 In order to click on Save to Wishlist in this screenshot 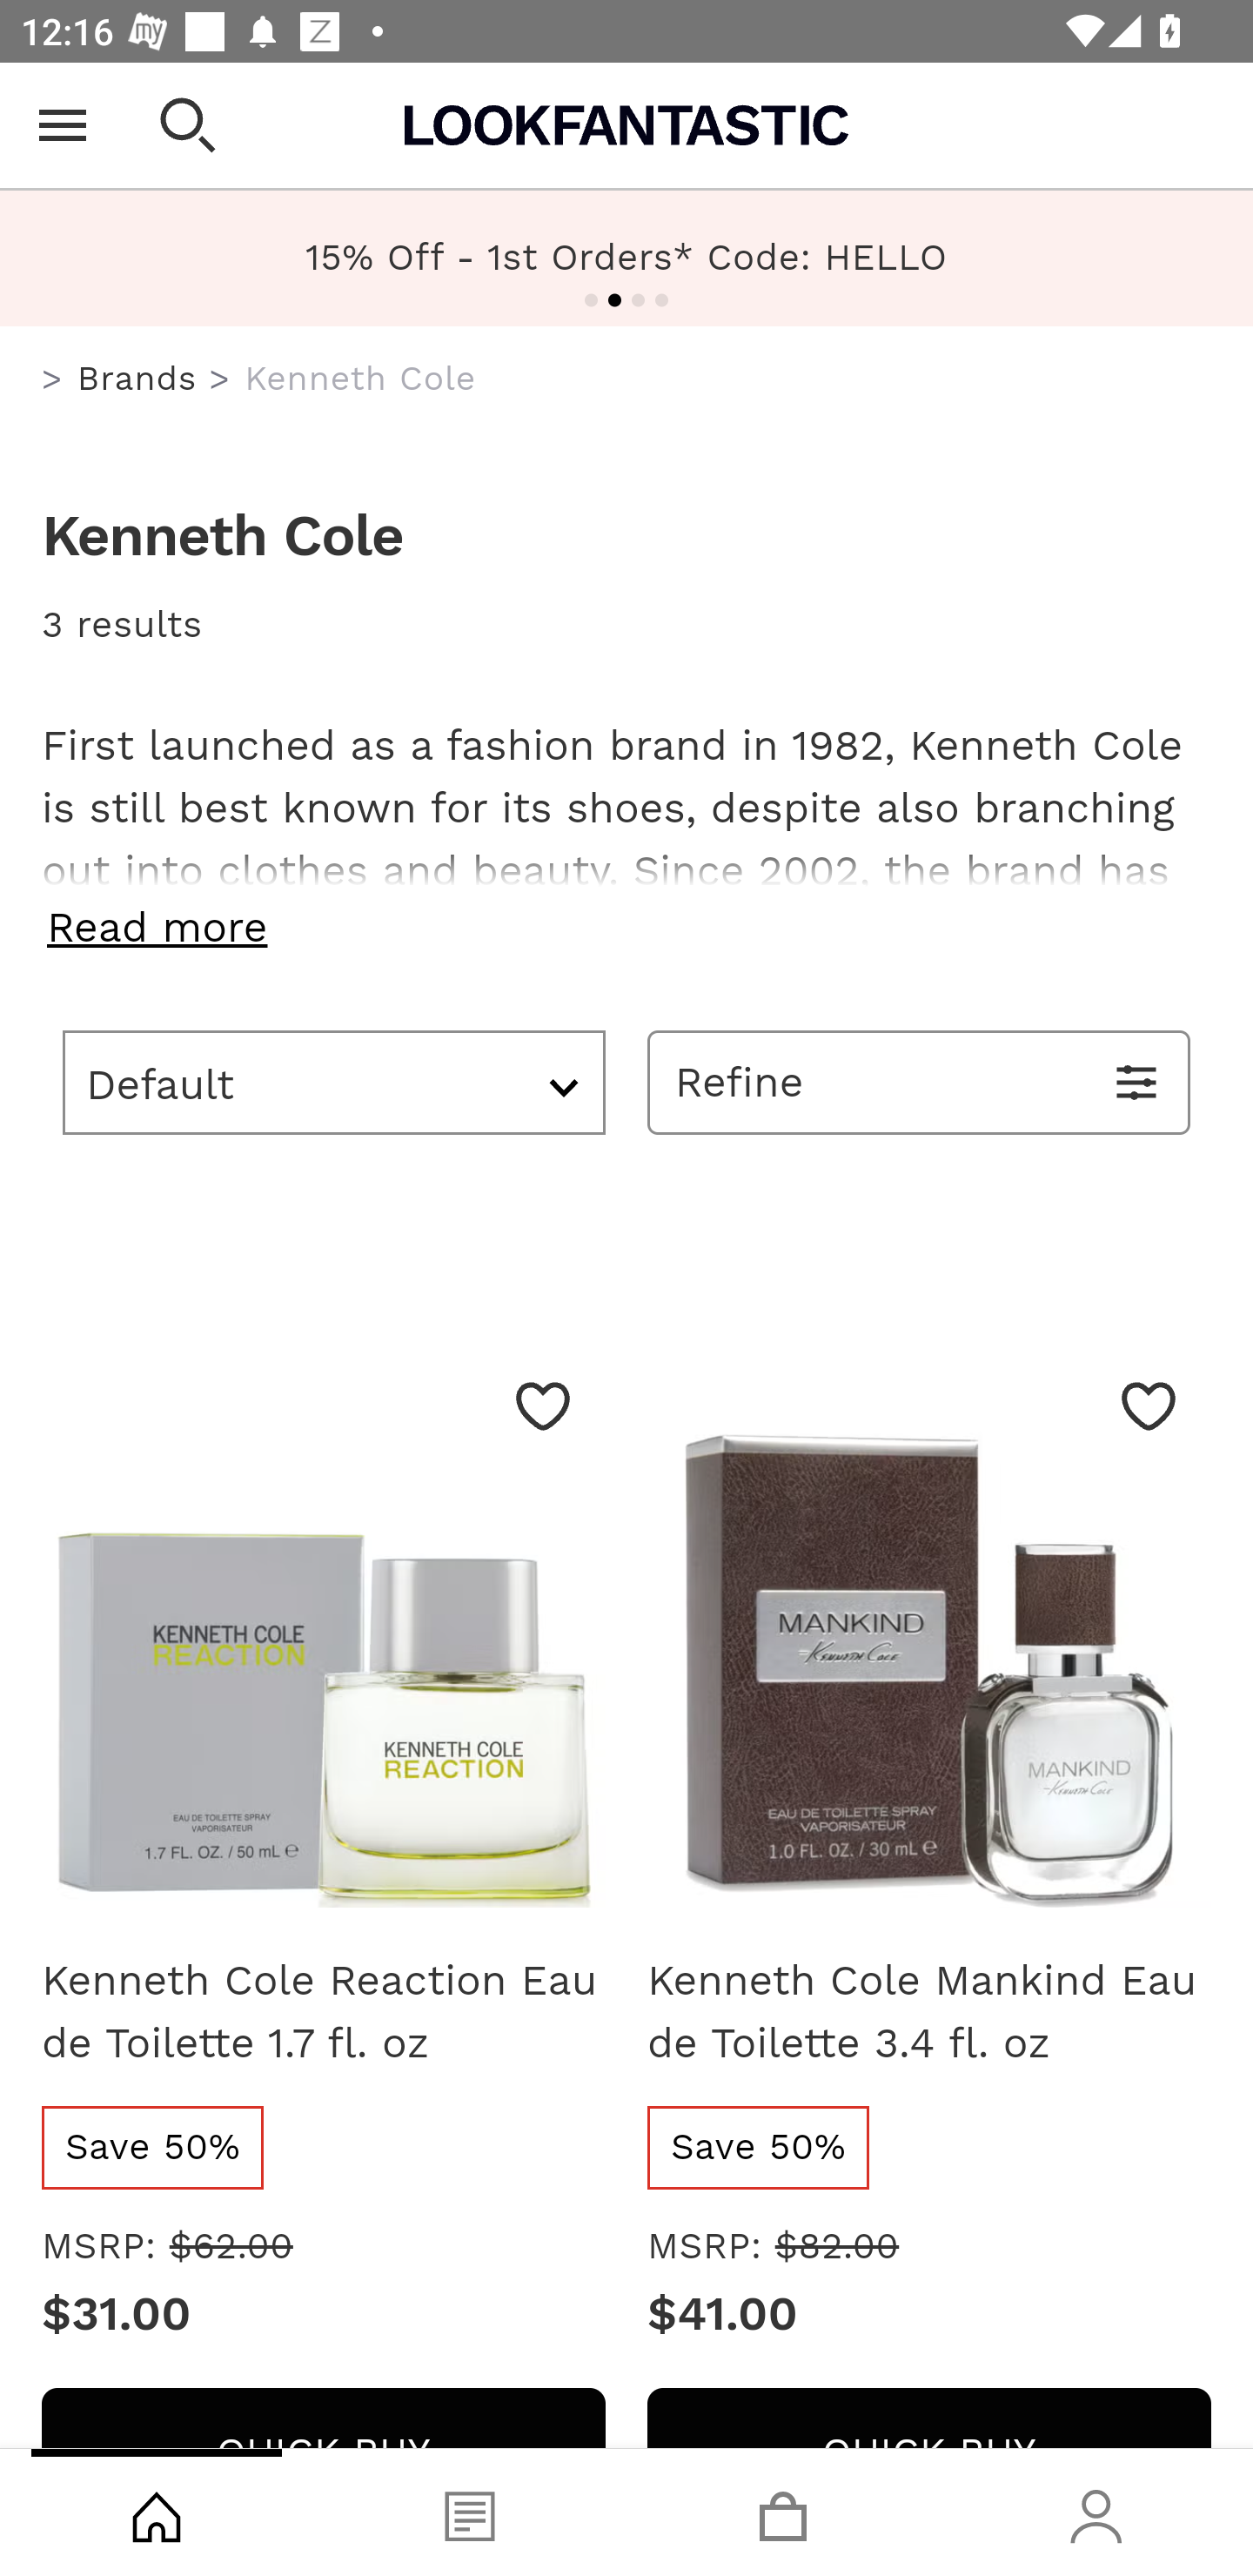, I will do `click(1149, 1406)`.